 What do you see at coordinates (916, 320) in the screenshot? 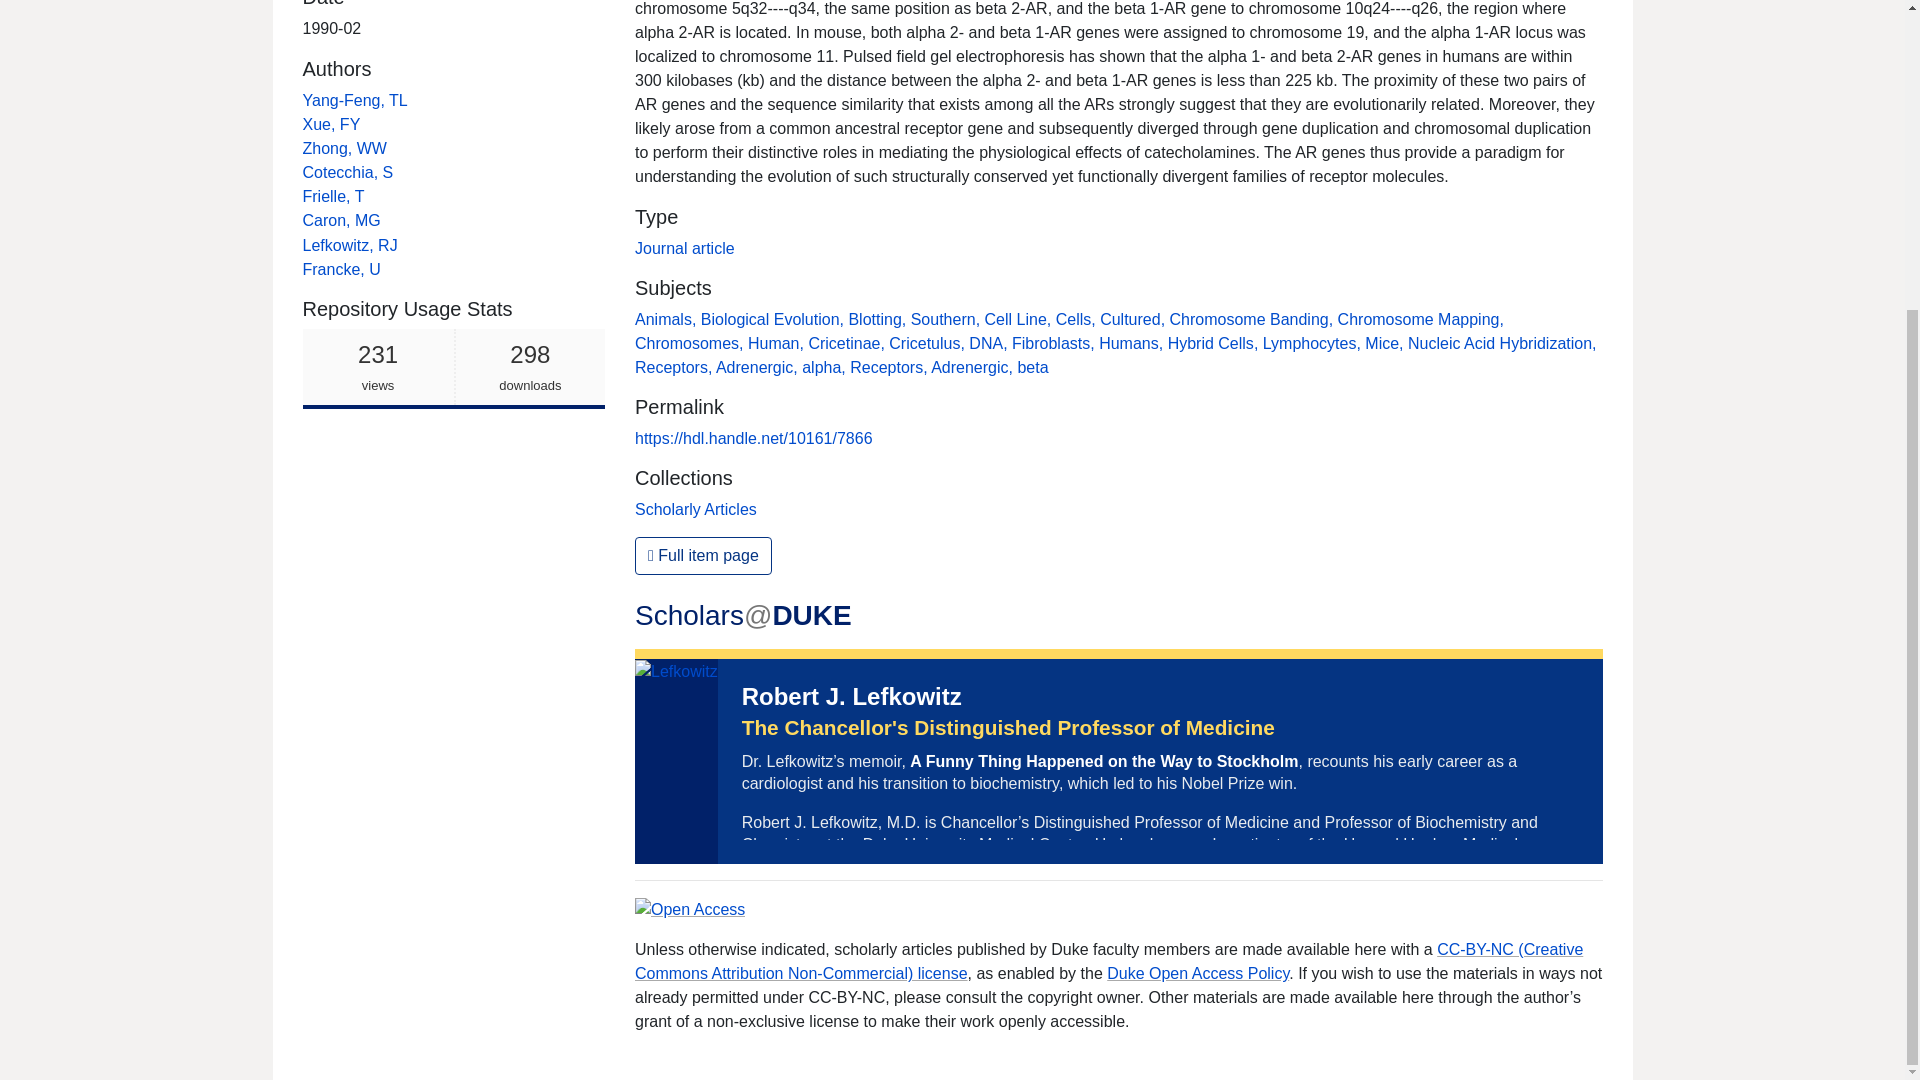
I see `Blotting, Southern,` at bounding box center [916, 320].